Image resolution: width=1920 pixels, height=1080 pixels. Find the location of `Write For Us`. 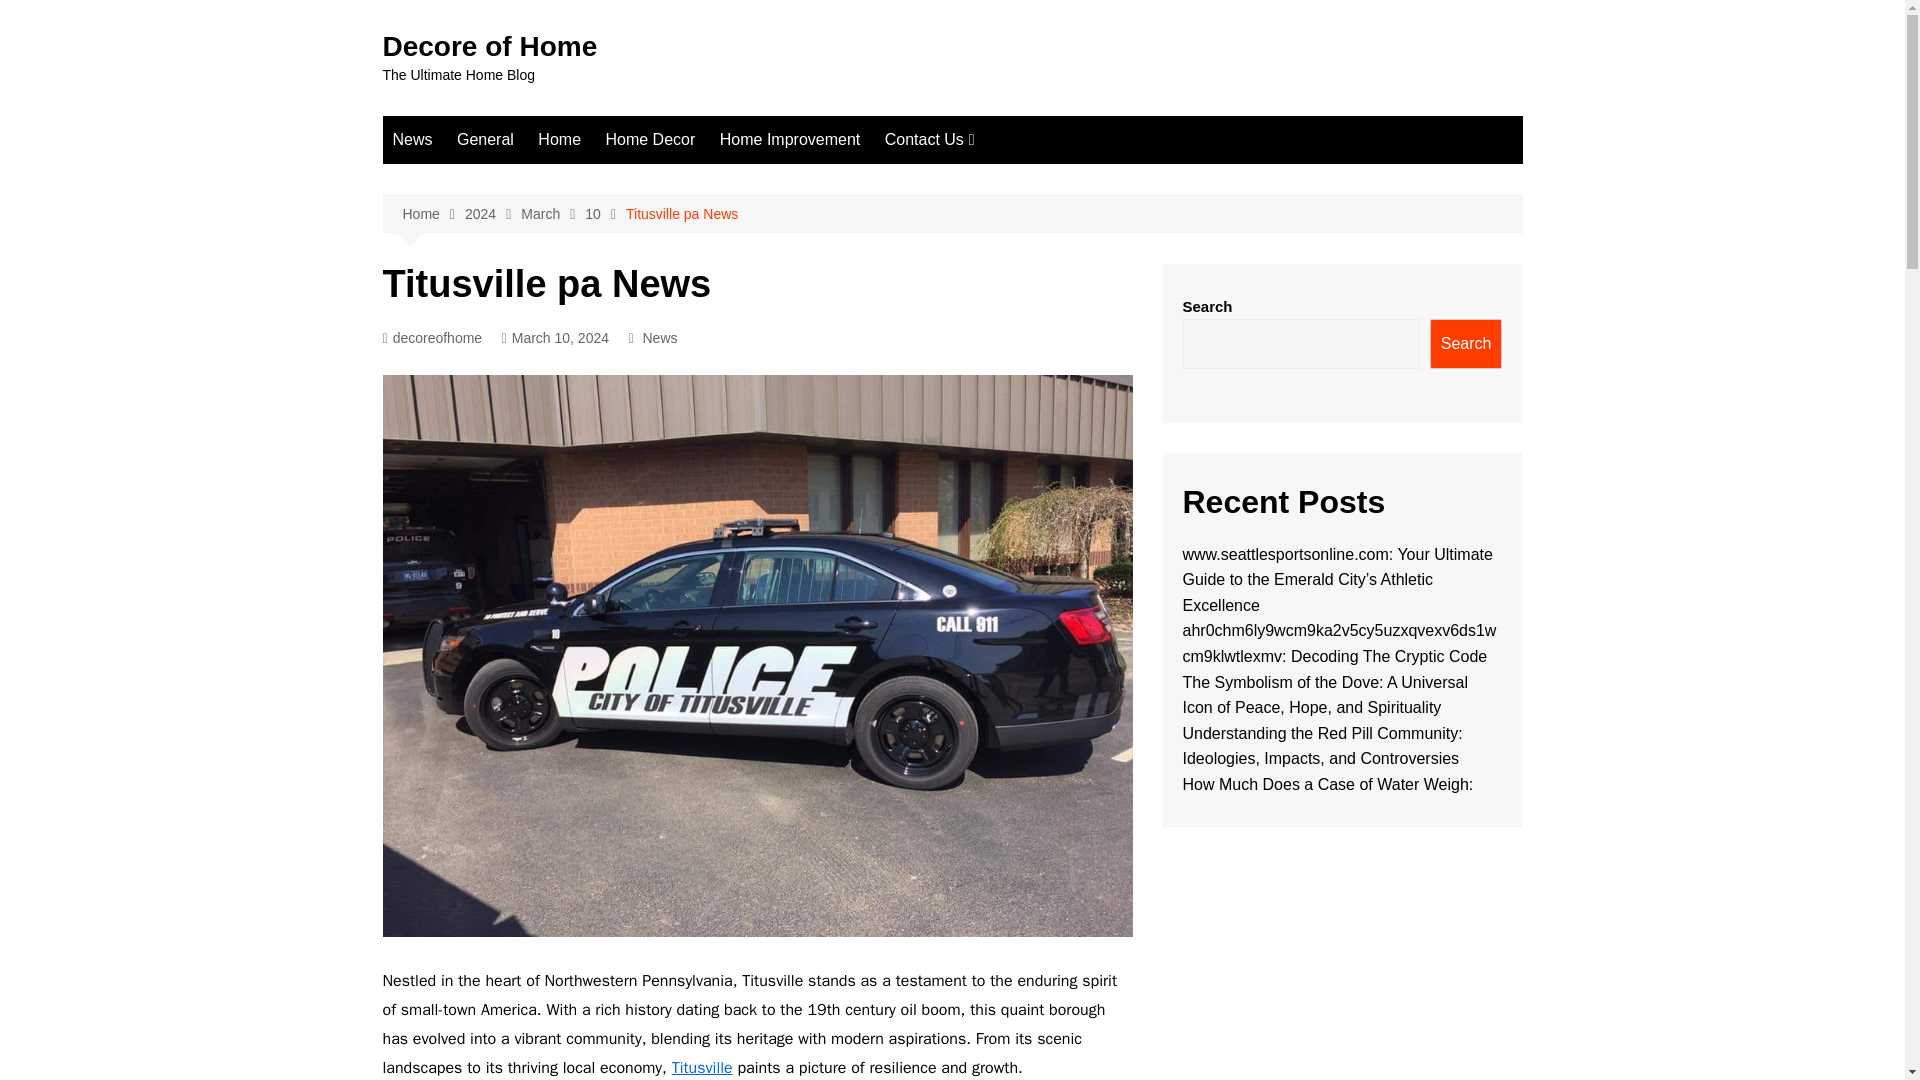

Write For Us is located at coordinates (984, 213).